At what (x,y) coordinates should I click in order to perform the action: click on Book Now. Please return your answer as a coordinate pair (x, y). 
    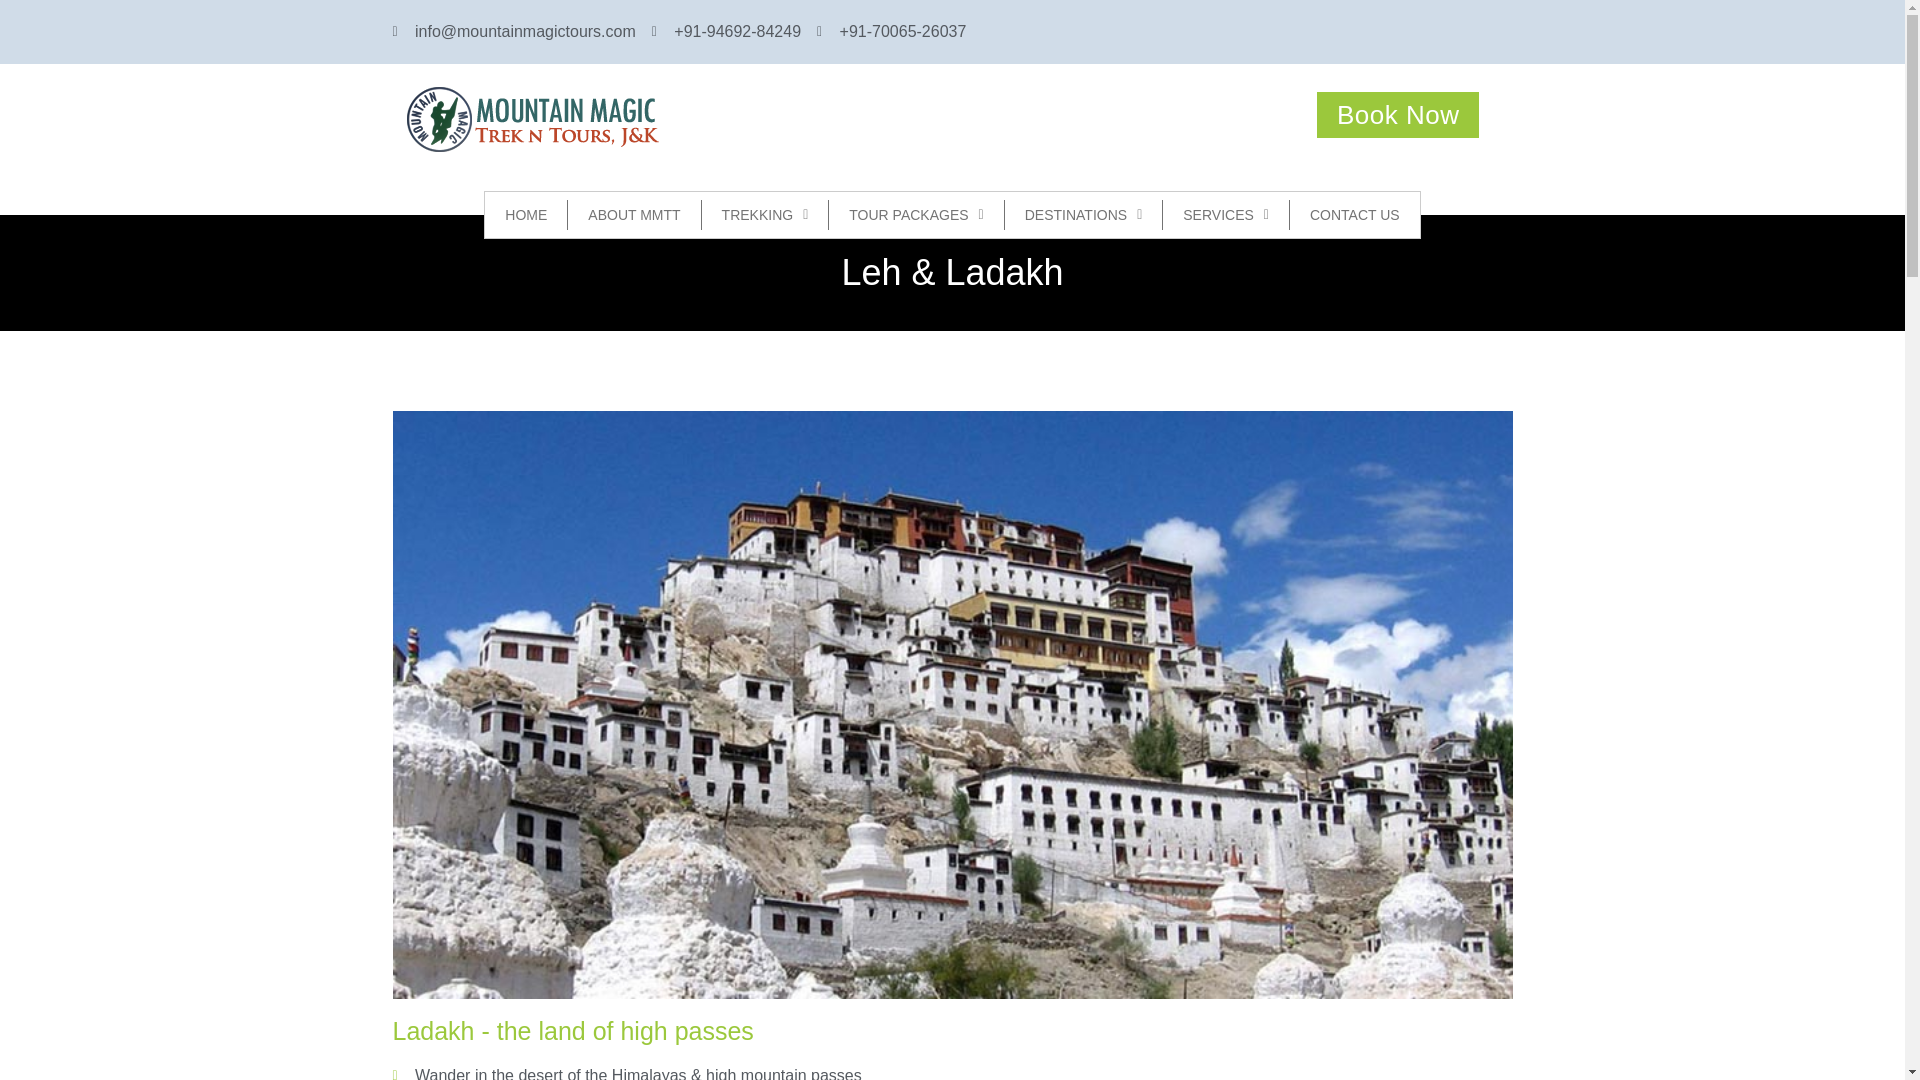
    Looking at the image, I should click on (1398, 114).